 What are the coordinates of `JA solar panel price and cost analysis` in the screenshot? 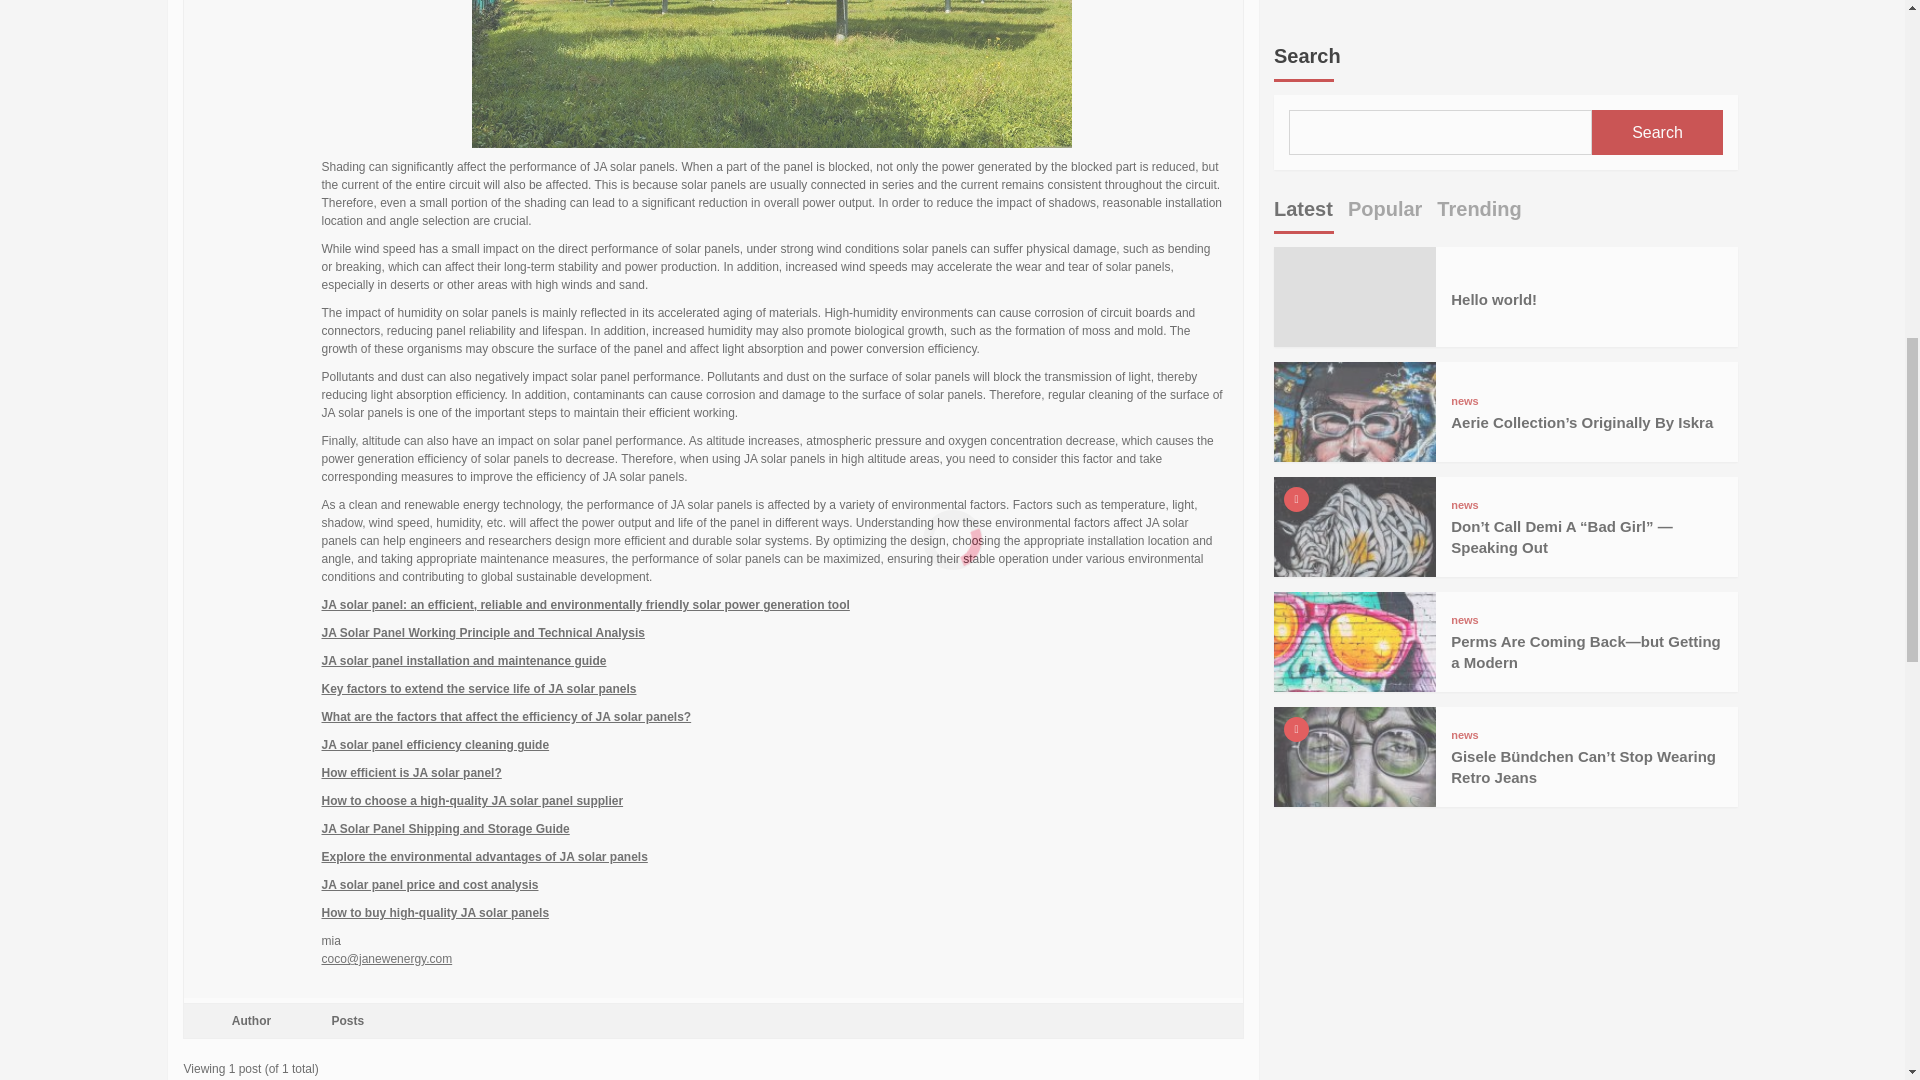 It's located at (430, 885).